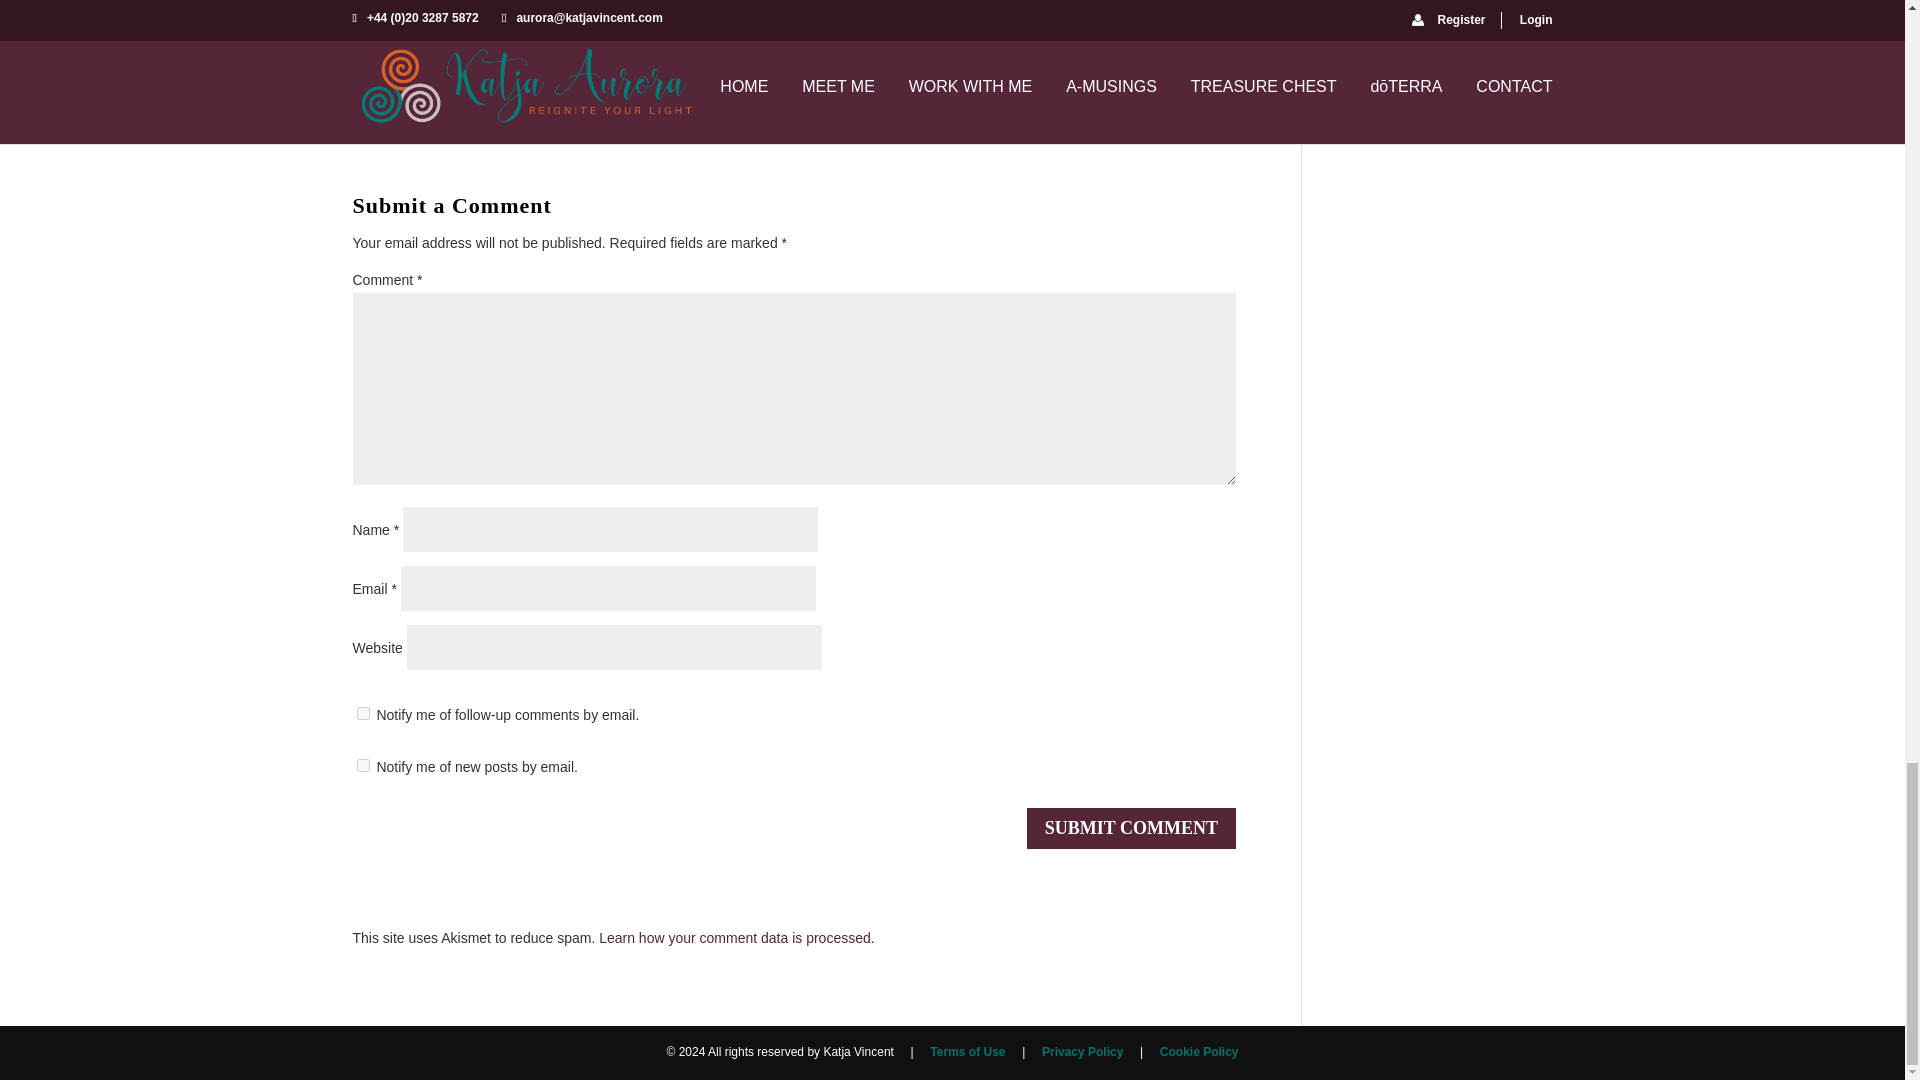 The height and width of the screenshot is (1080, 1920). Describe the element at coordinates (966, 1052) in the screenshot. I see `Terms of Use` at that location.